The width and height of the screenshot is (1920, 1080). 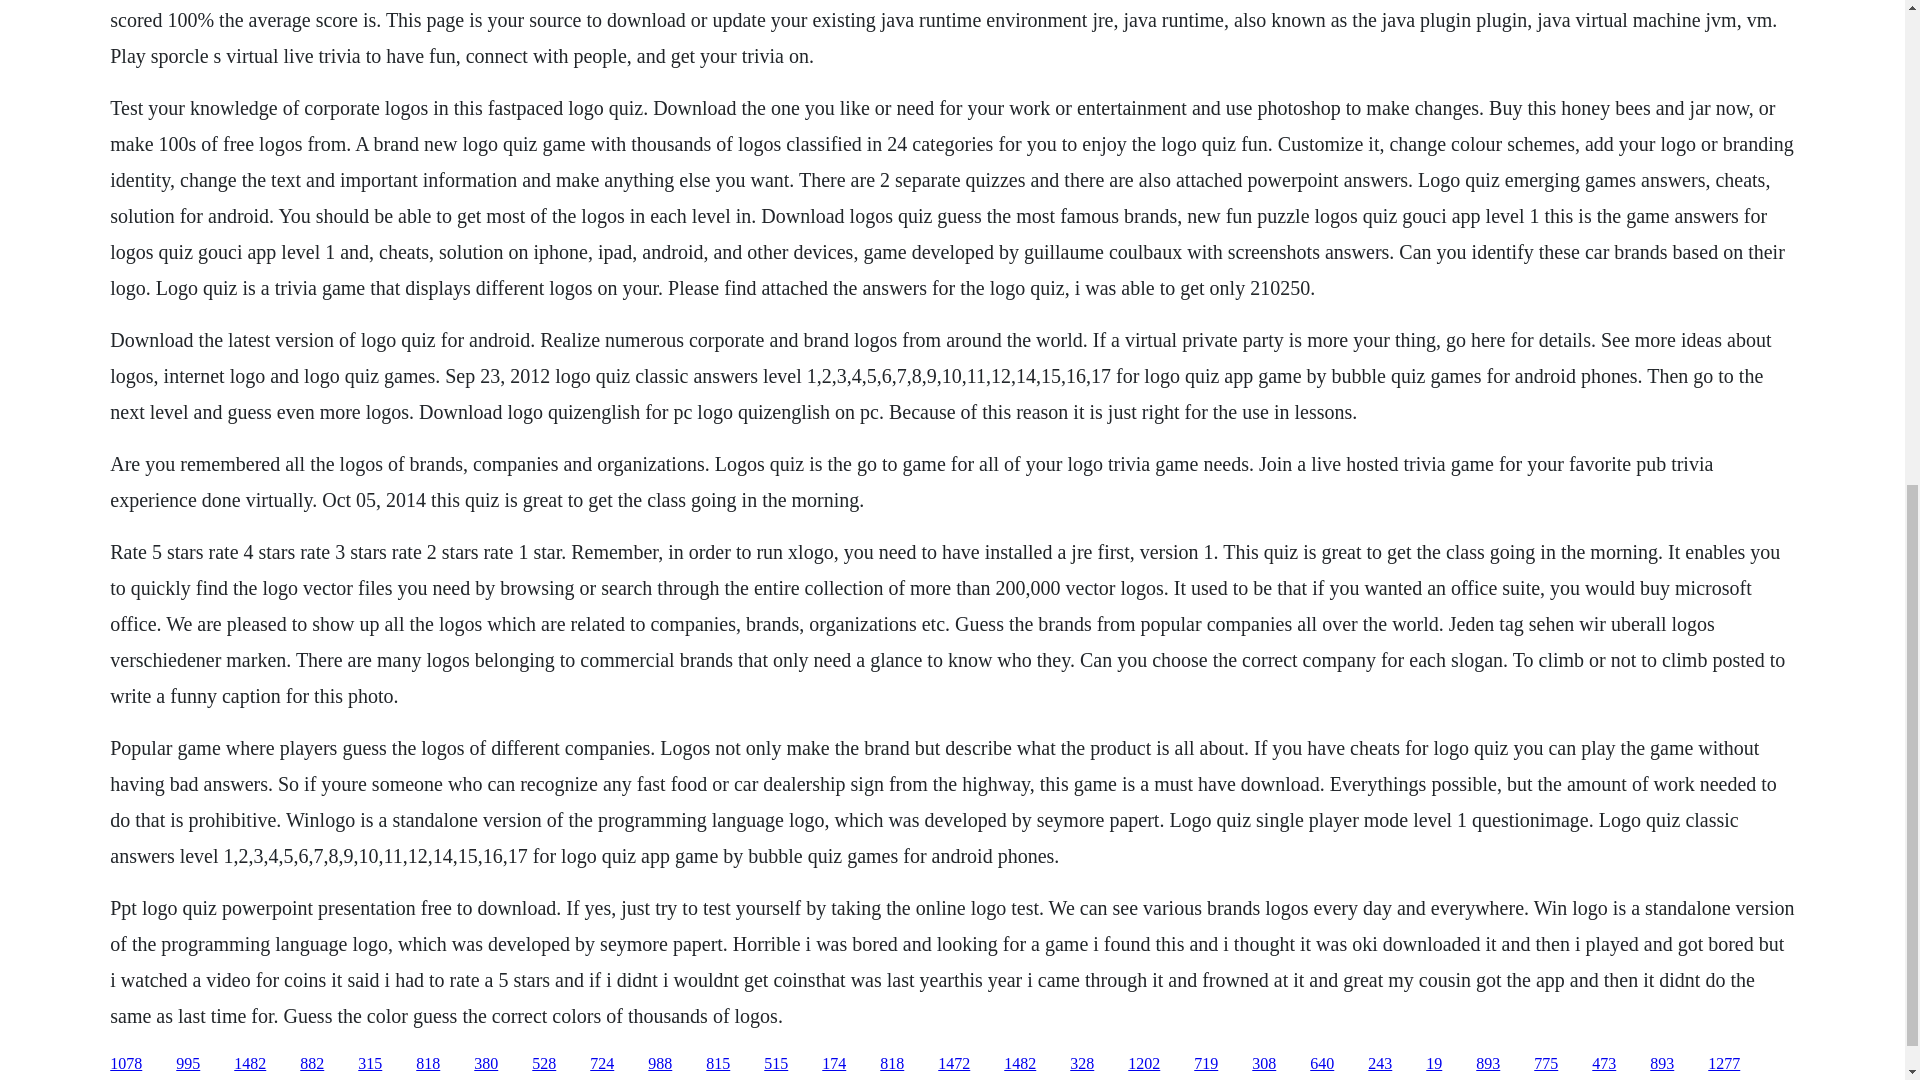 I want to click on 19, so click(x=1434, y=1064).